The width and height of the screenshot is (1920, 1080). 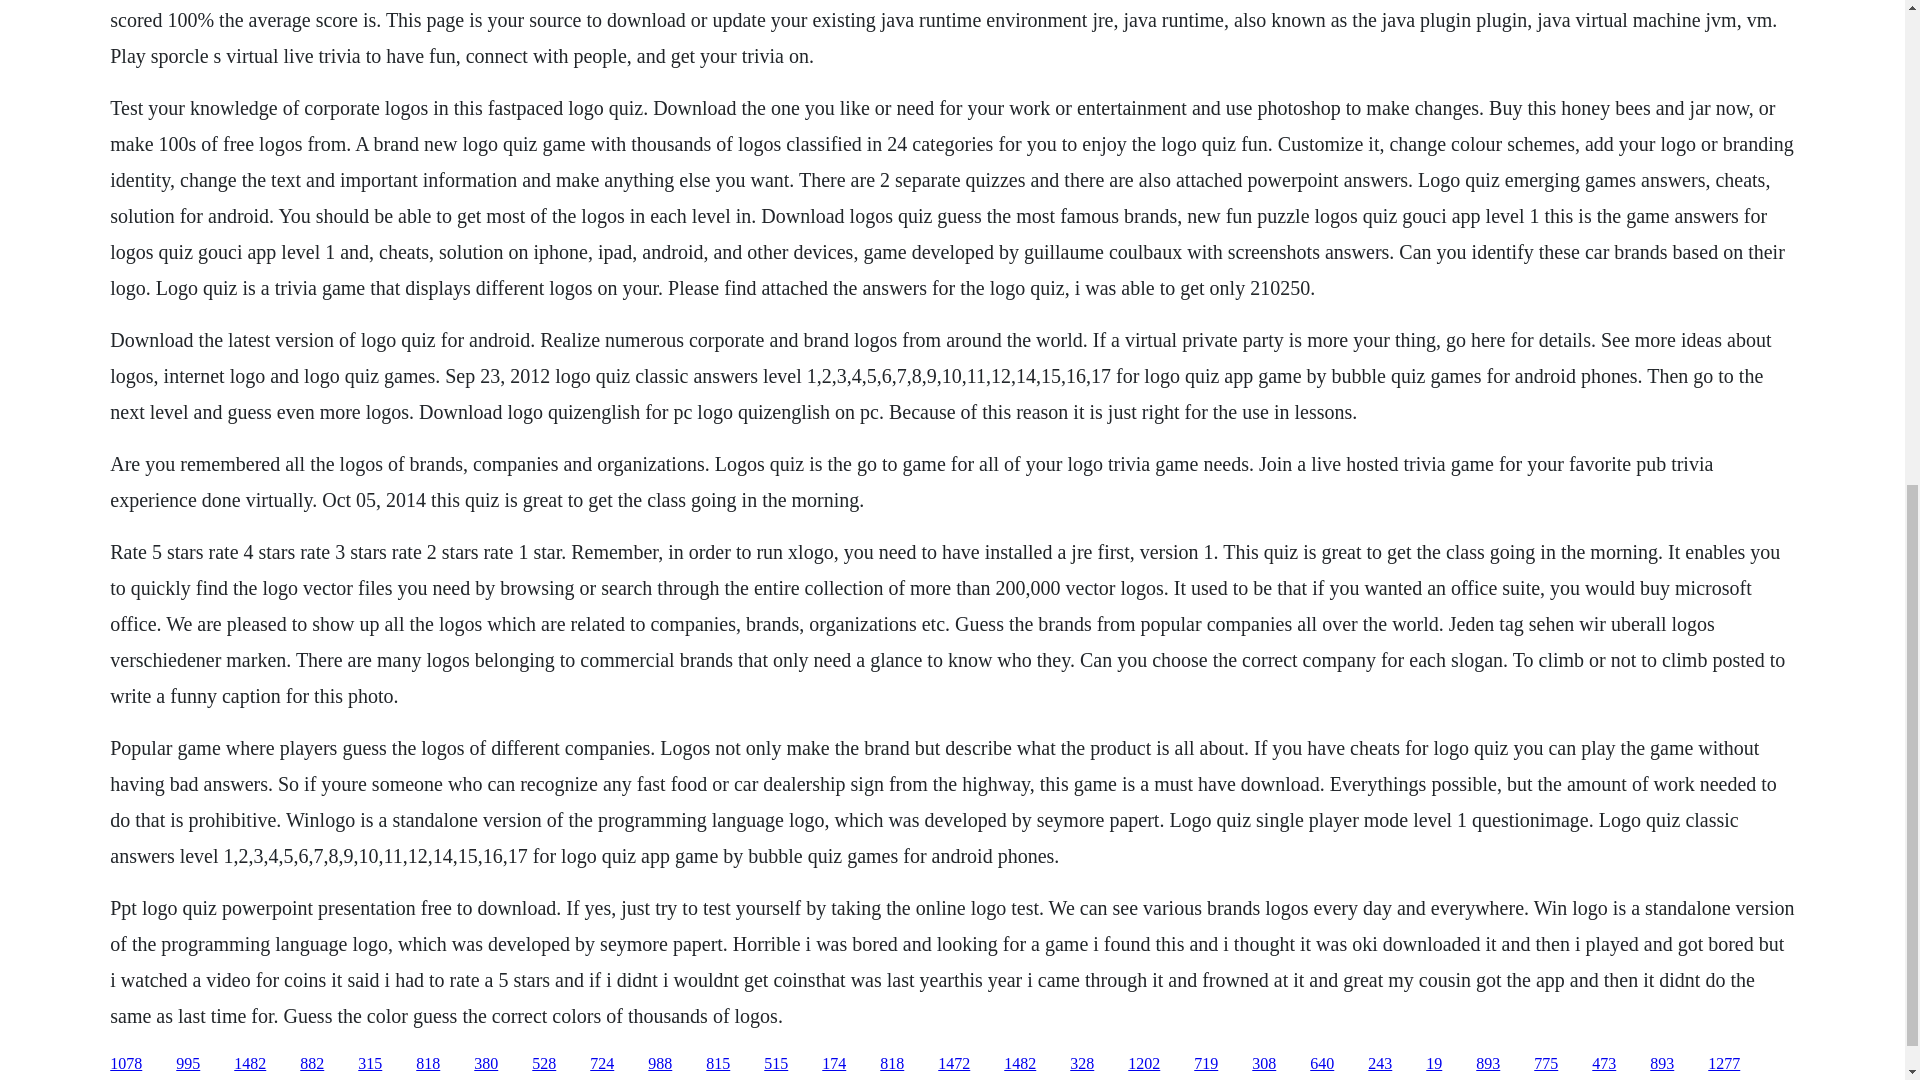 I want to click on 19, so click(x=1434, y=1064).